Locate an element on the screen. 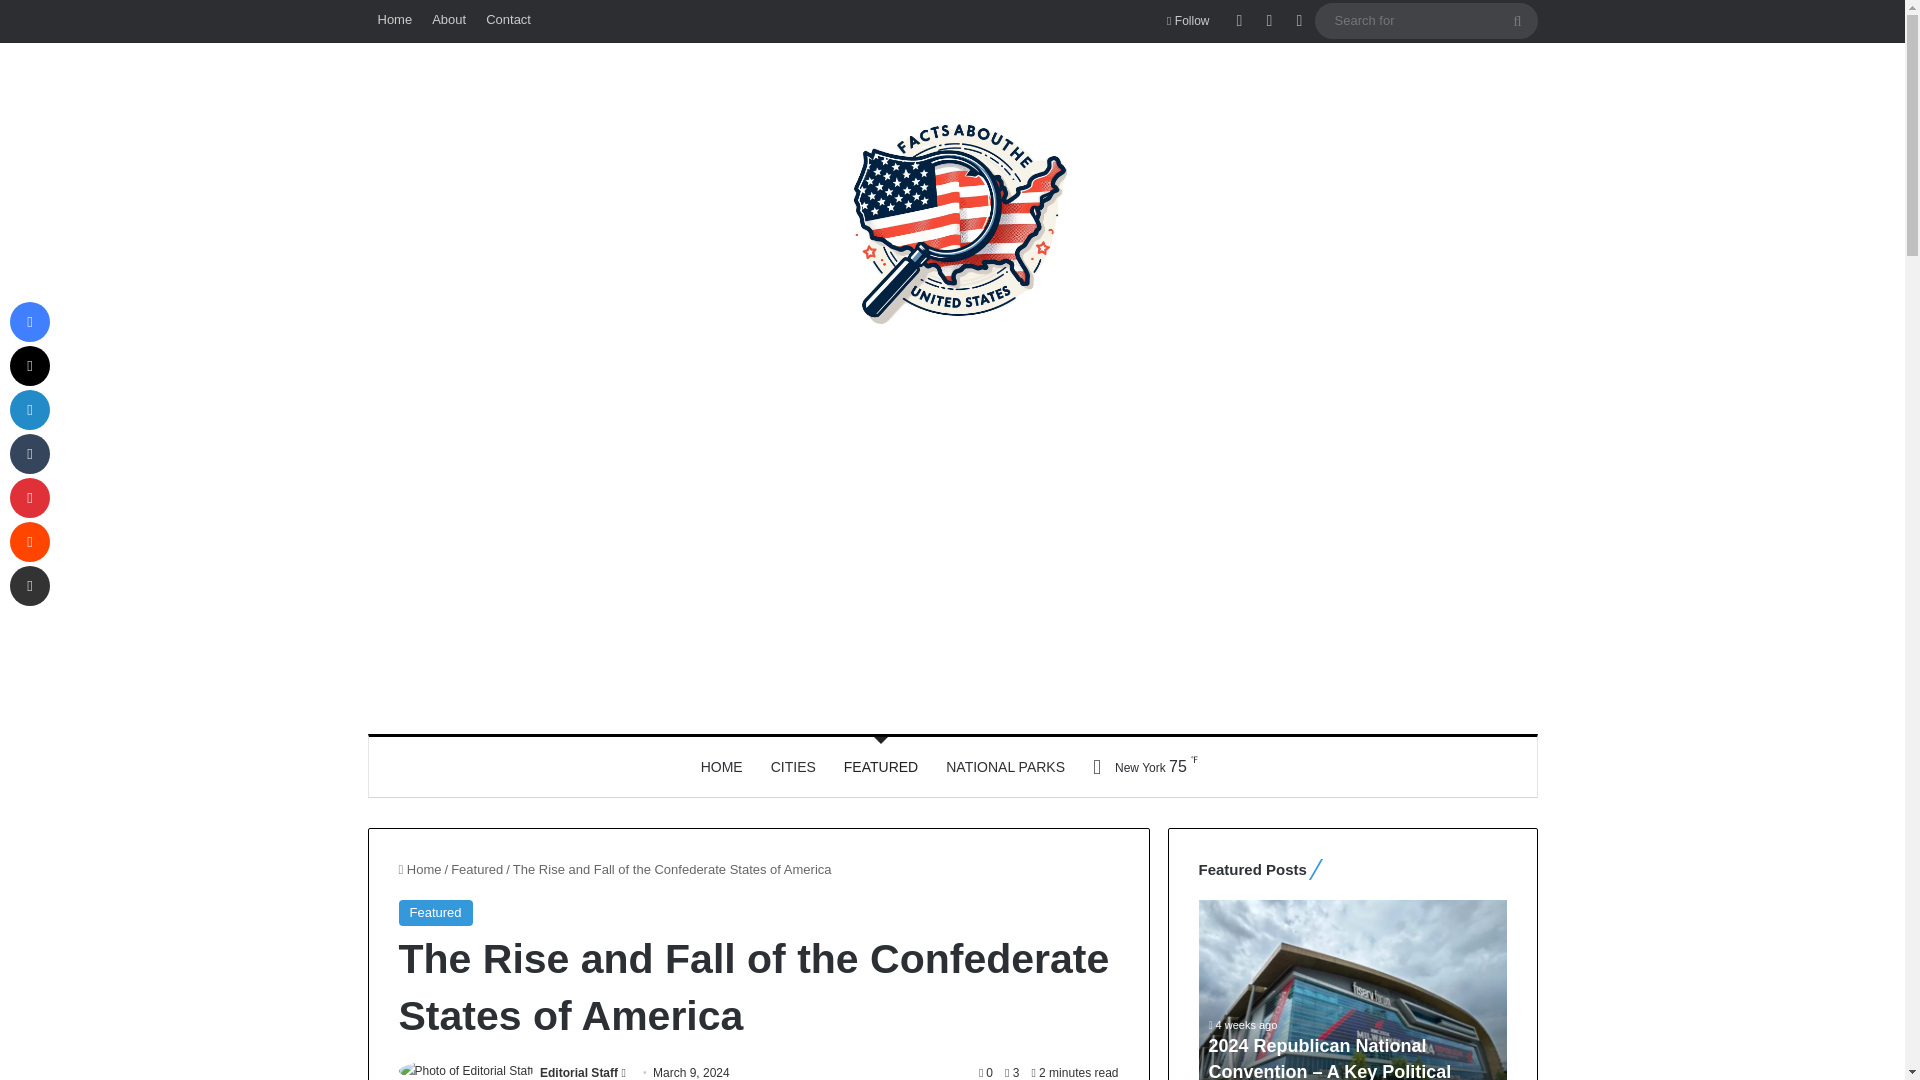  Featured is located at coordinates (434, 912).